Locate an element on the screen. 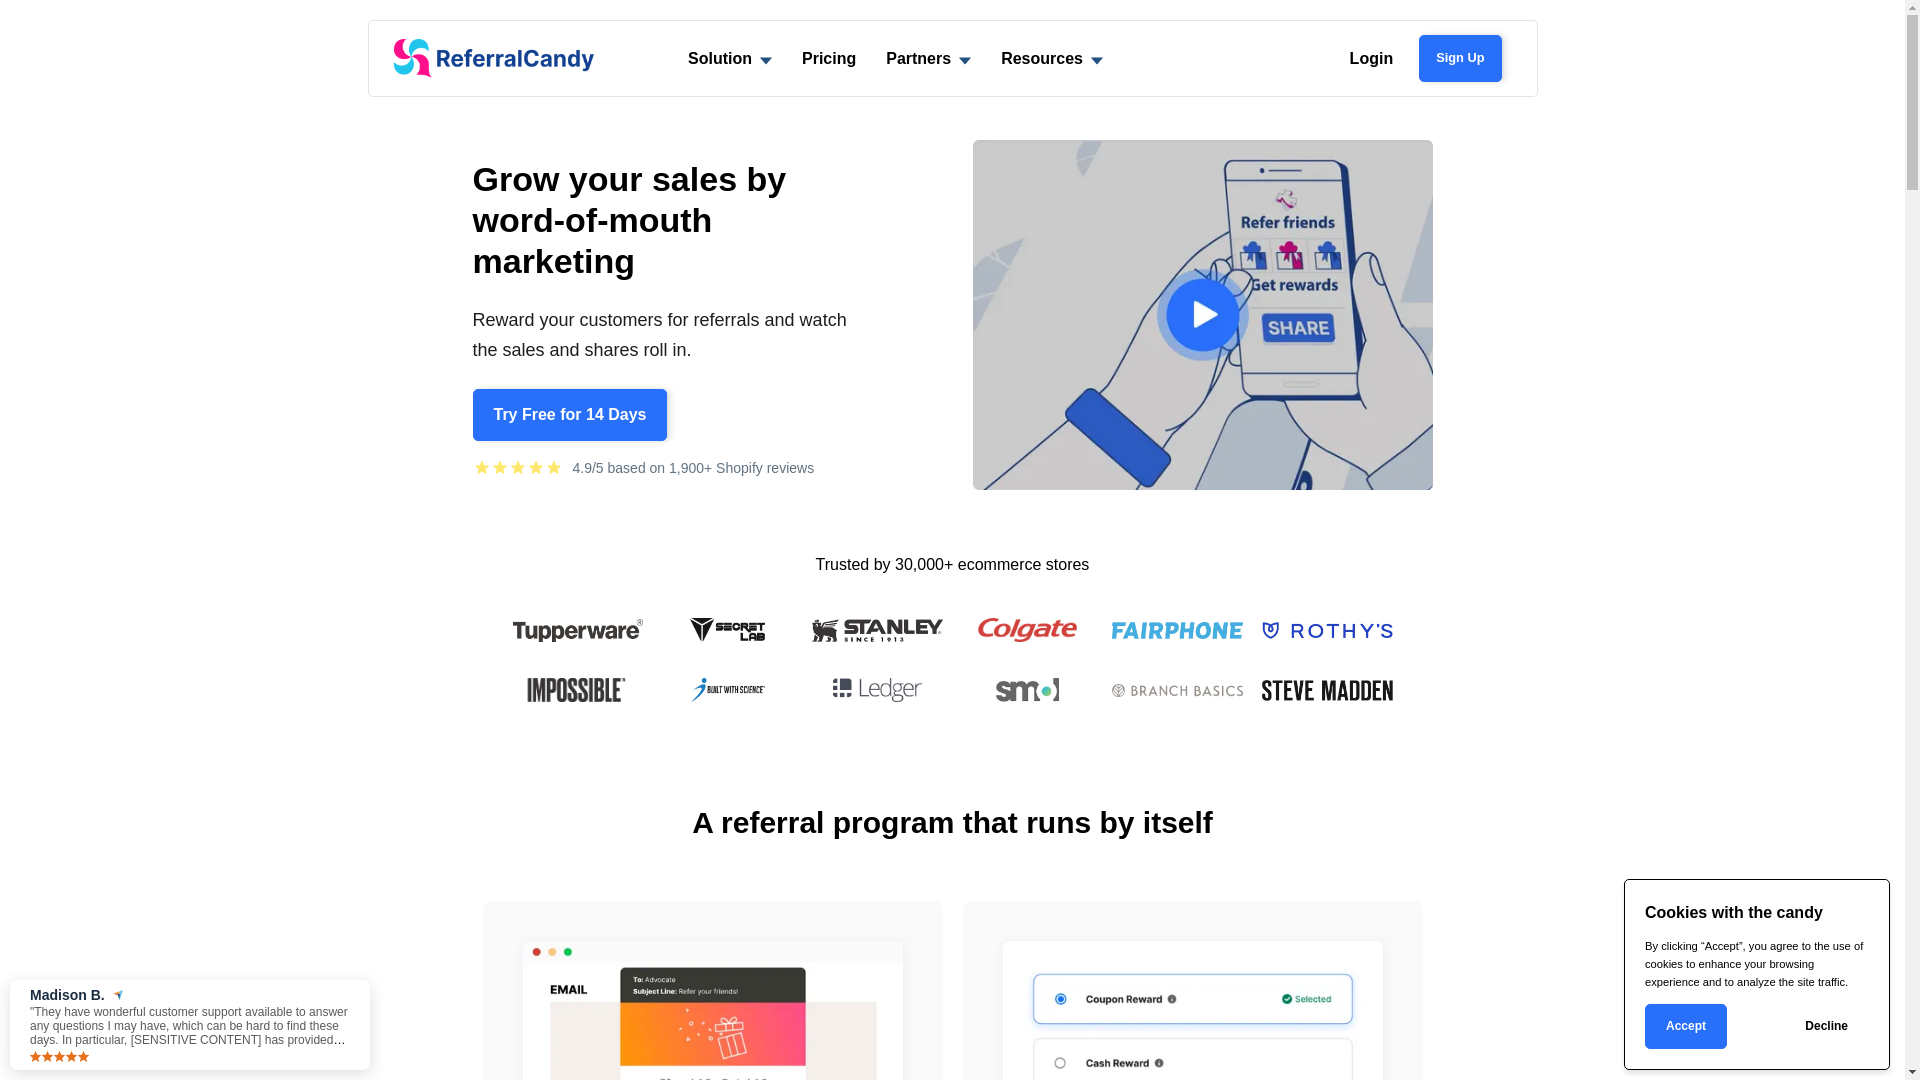 This screenshot has height=1080, width=1920. Pricing is located at coordinates (829, 58).